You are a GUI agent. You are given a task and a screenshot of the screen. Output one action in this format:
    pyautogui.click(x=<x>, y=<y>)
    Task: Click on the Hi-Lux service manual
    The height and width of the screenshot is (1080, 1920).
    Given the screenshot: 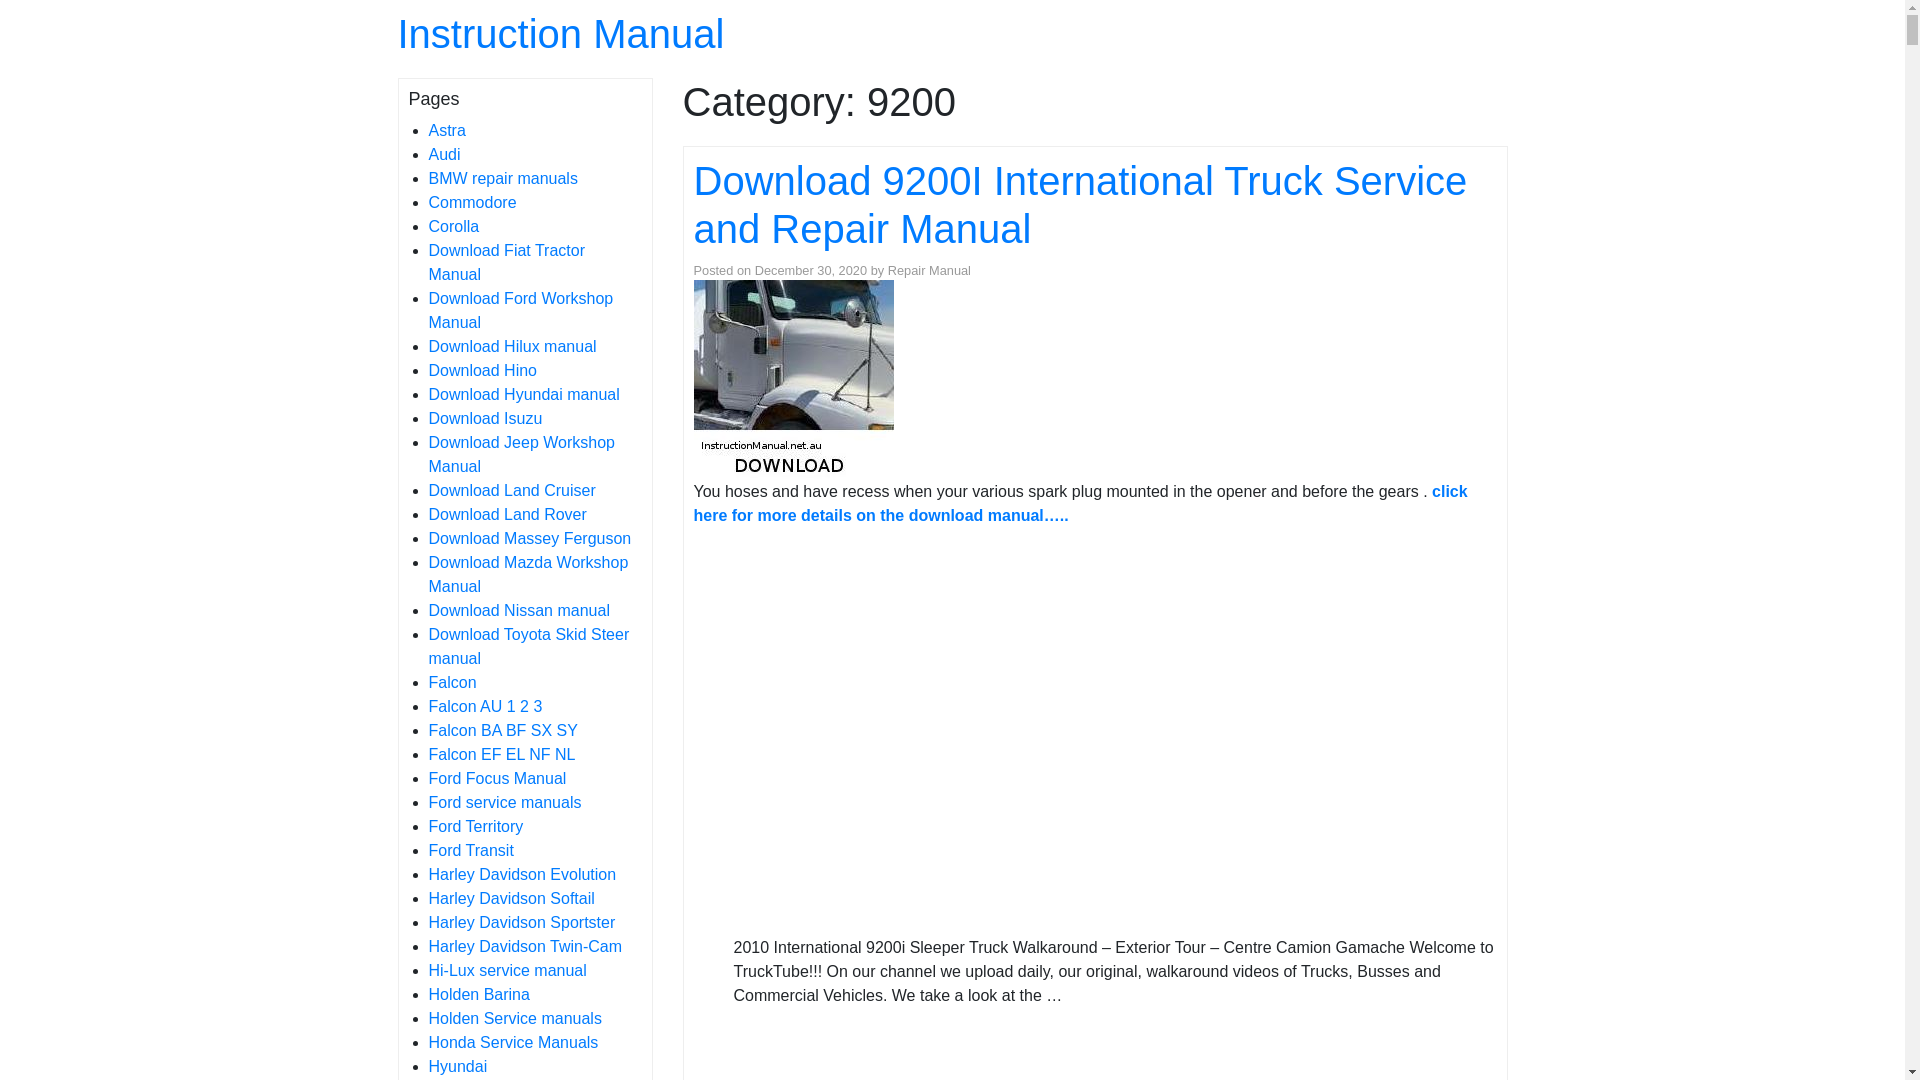 What is the action you would take?
    pyautogui.click(x=507, y=970)
    